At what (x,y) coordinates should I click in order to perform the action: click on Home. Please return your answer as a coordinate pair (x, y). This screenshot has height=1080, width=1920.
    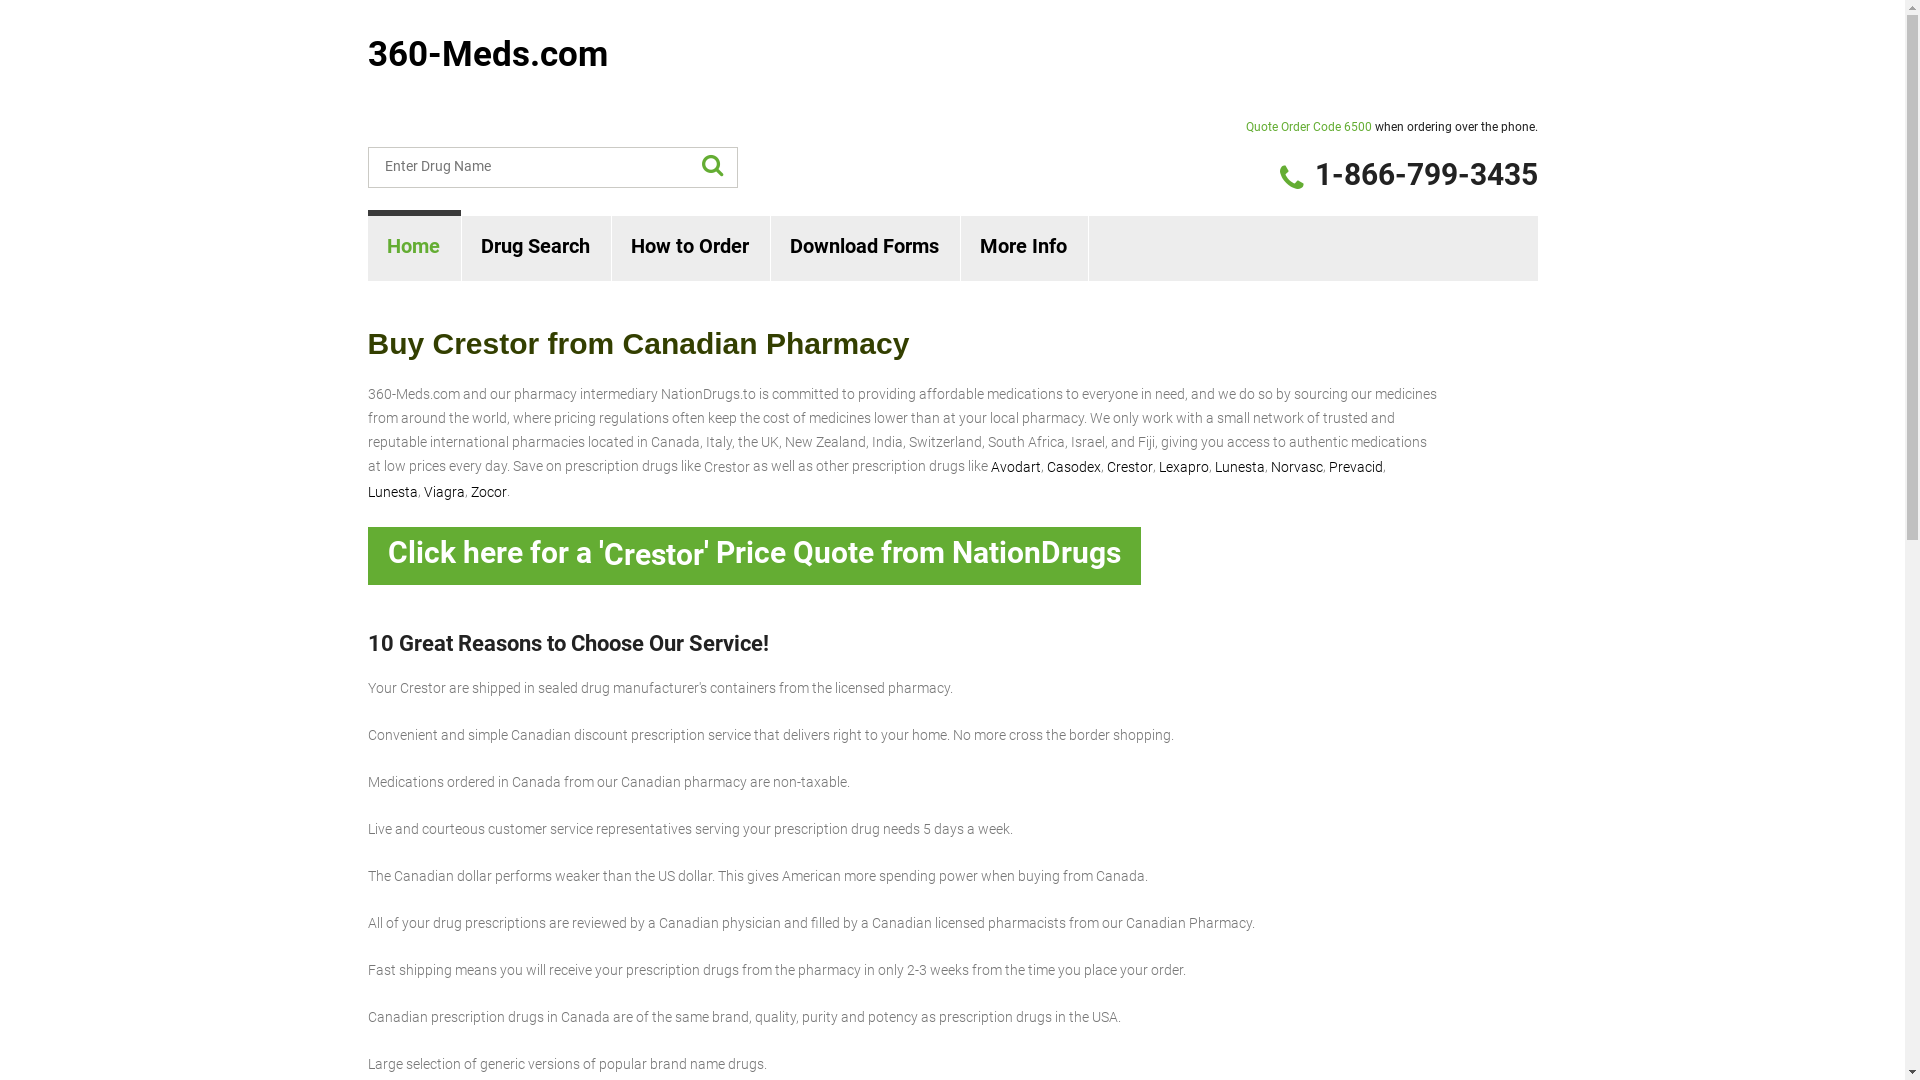
    Looking at the image, I should click on (414, 248).